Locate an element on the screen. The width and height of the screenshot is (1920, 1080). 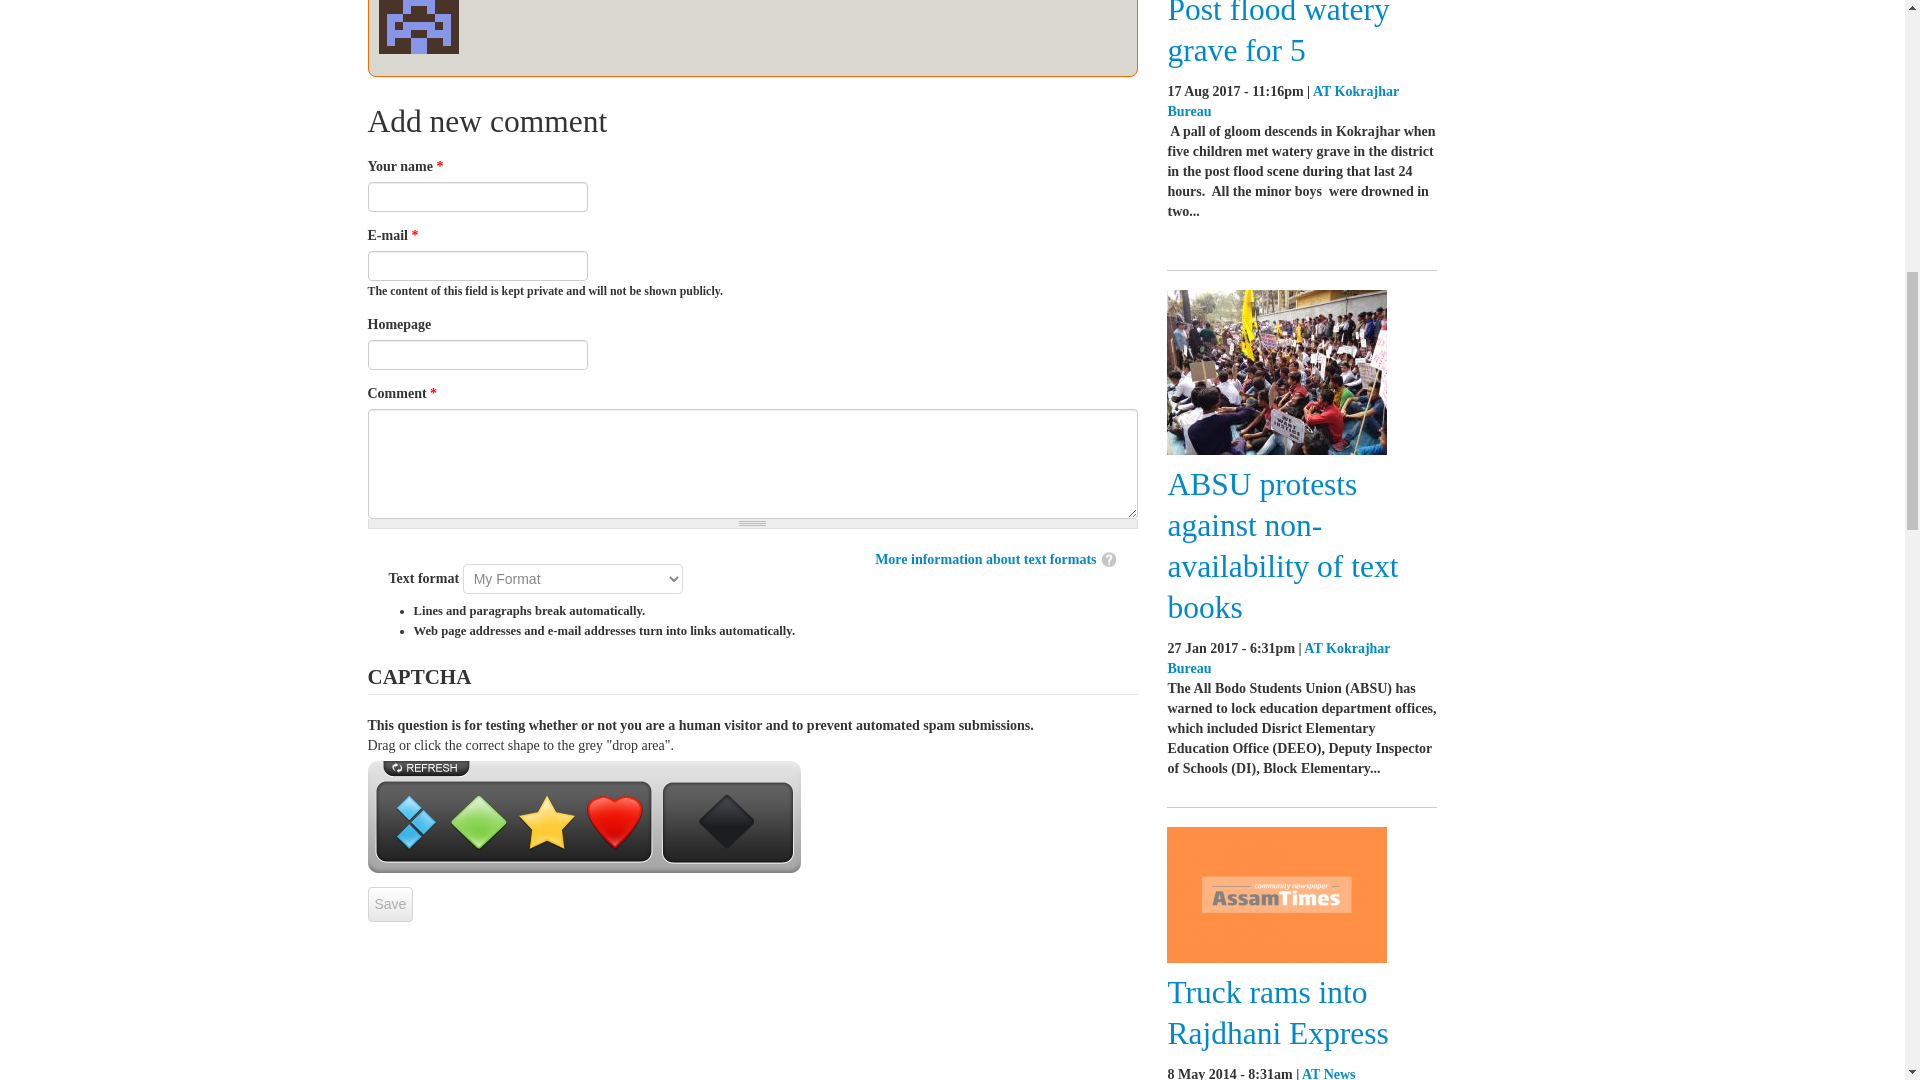
Post flood watery grave for 5 is located at coordinates (1278, 34).